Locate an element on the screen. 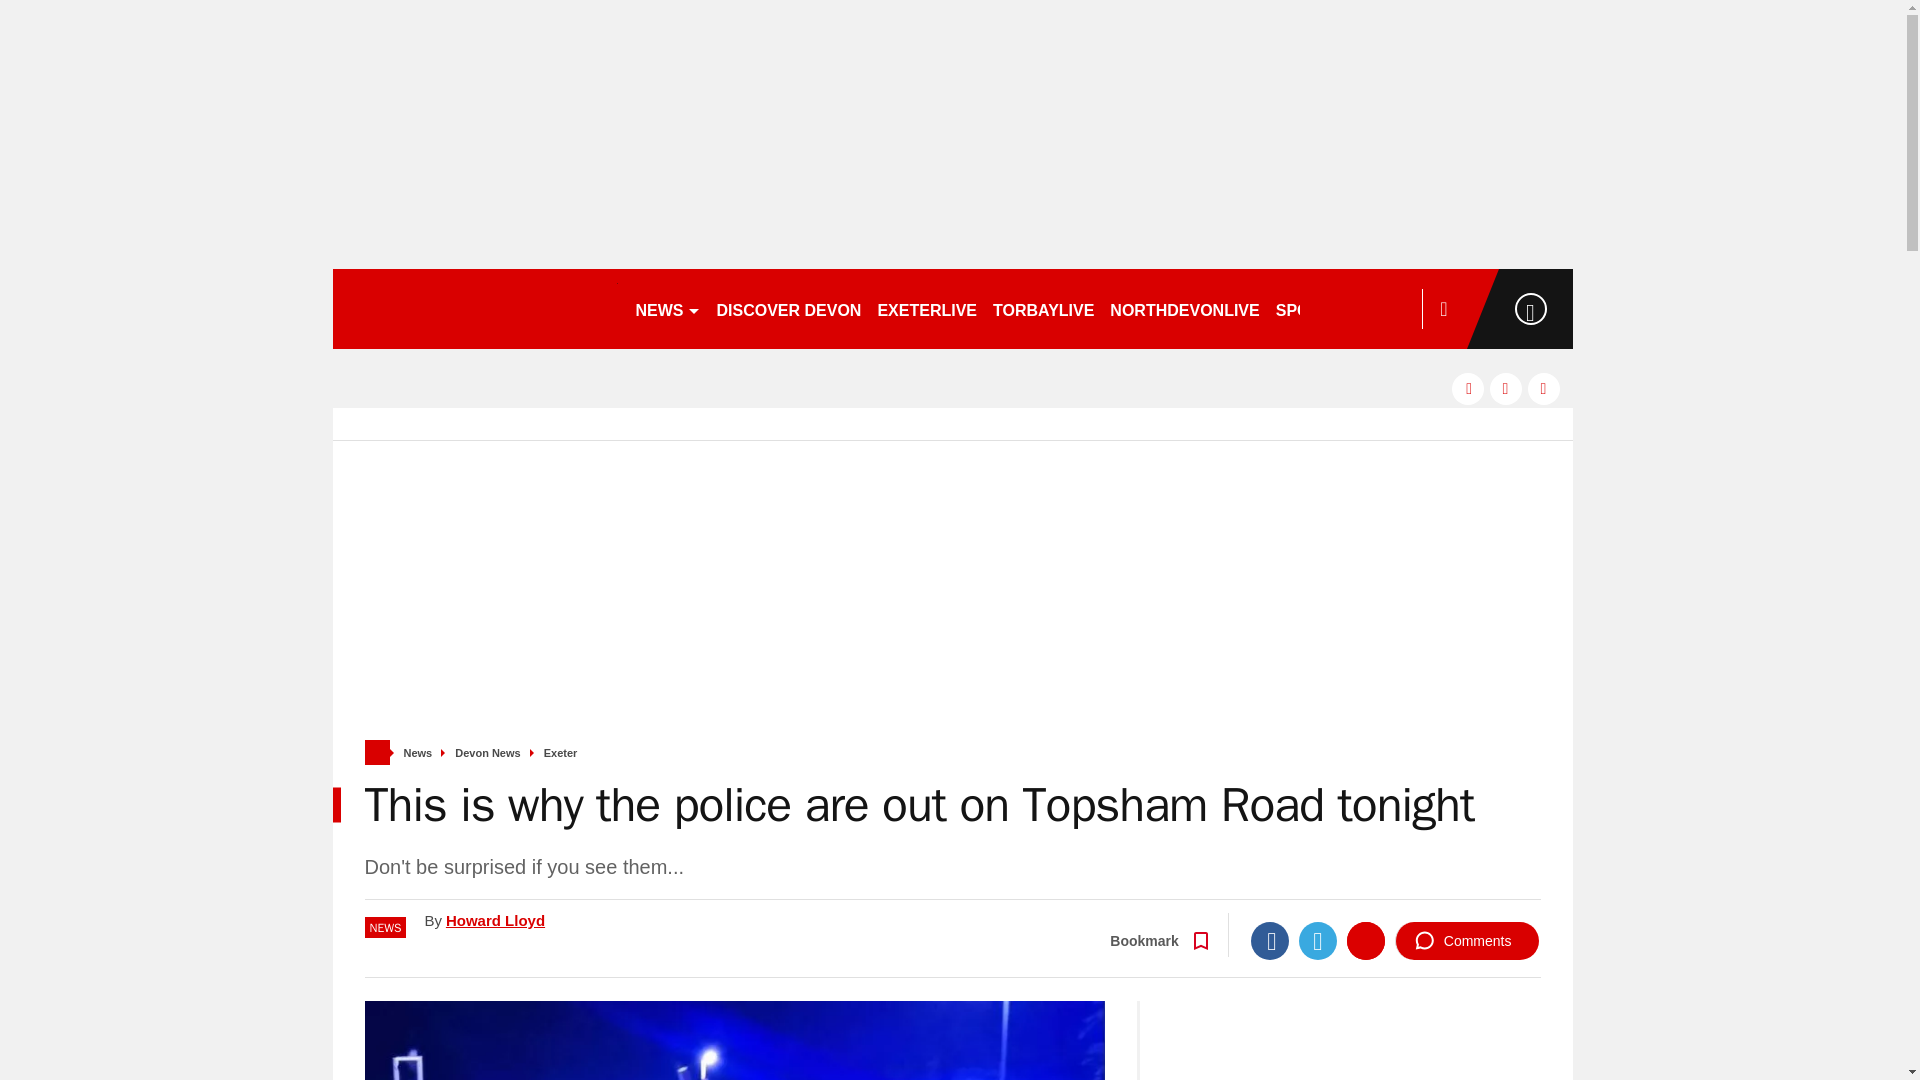 The height and width of the screenshot is (1080, 1920). Facebook is located at coordinates (1270, 941).